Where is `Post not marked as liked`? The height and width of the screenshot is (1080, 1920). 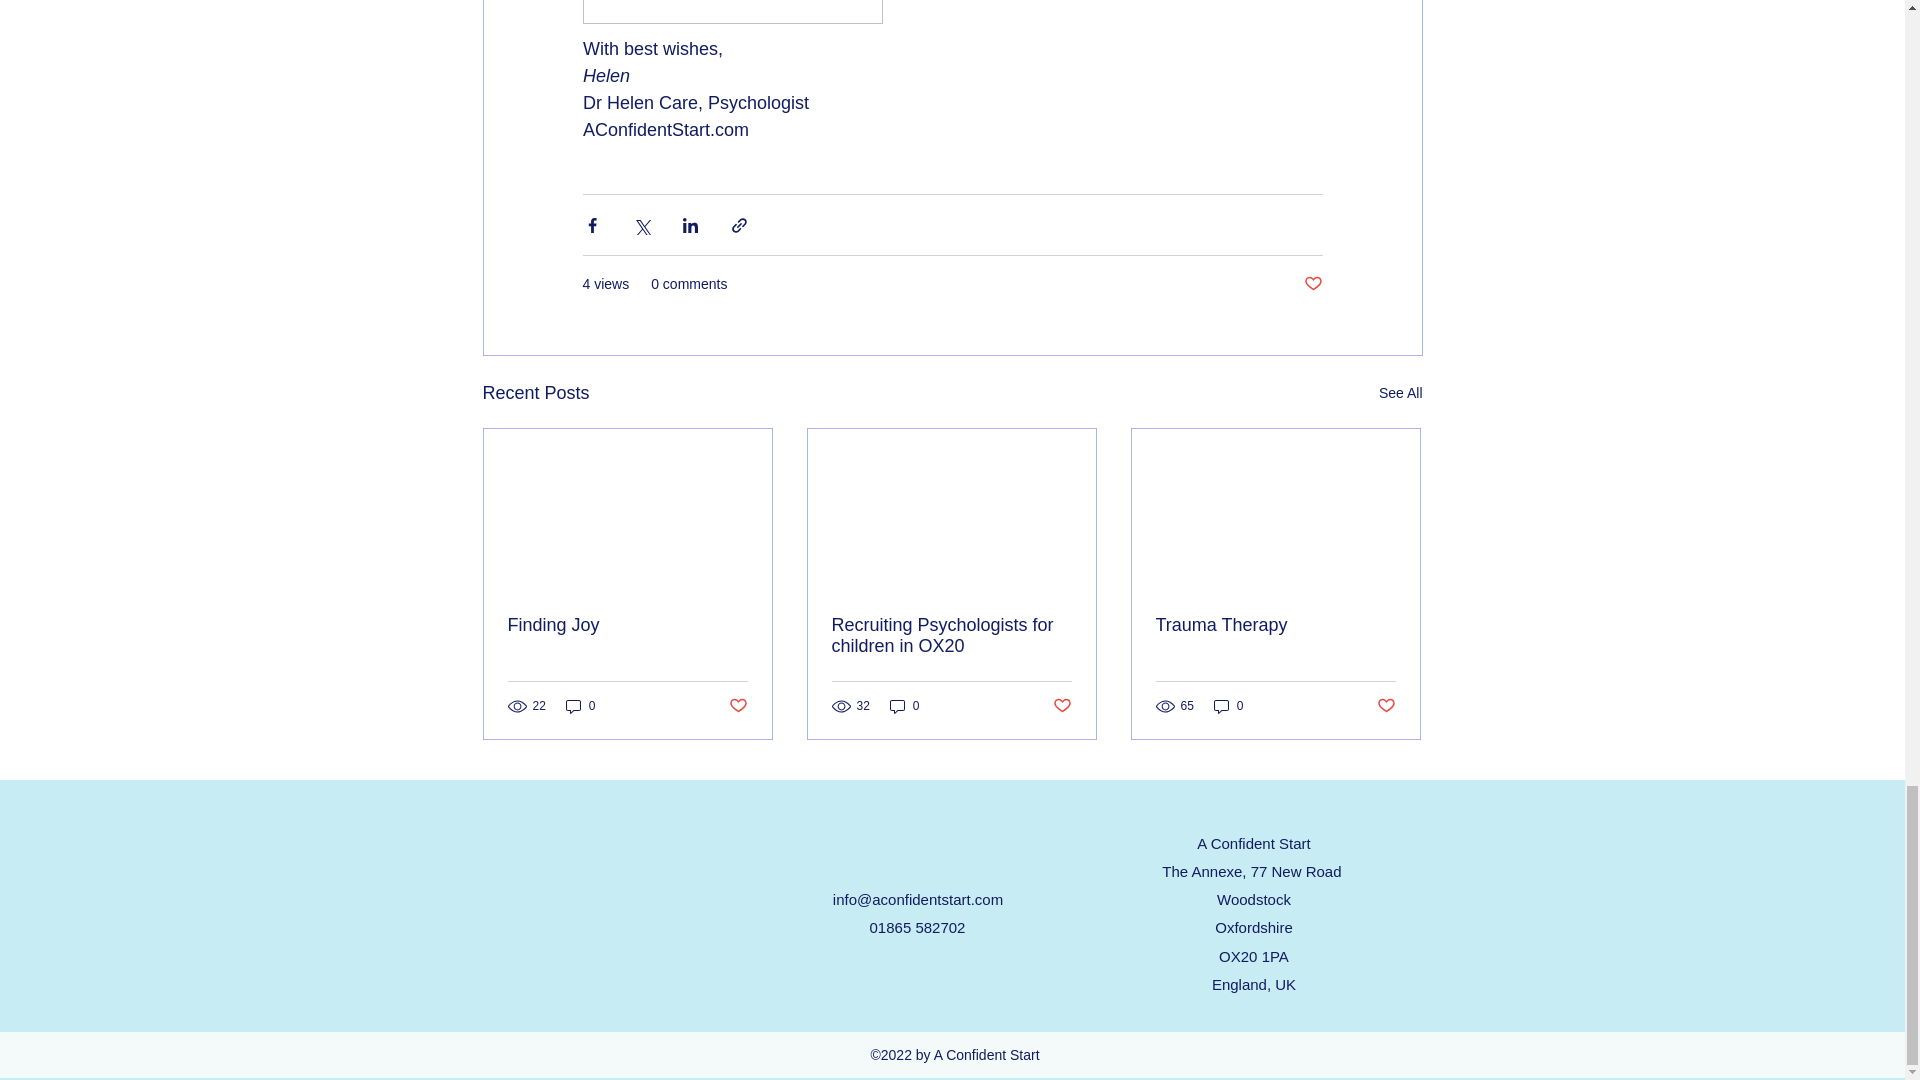
Post not marked as liked is located at coordinates (1312, 284).